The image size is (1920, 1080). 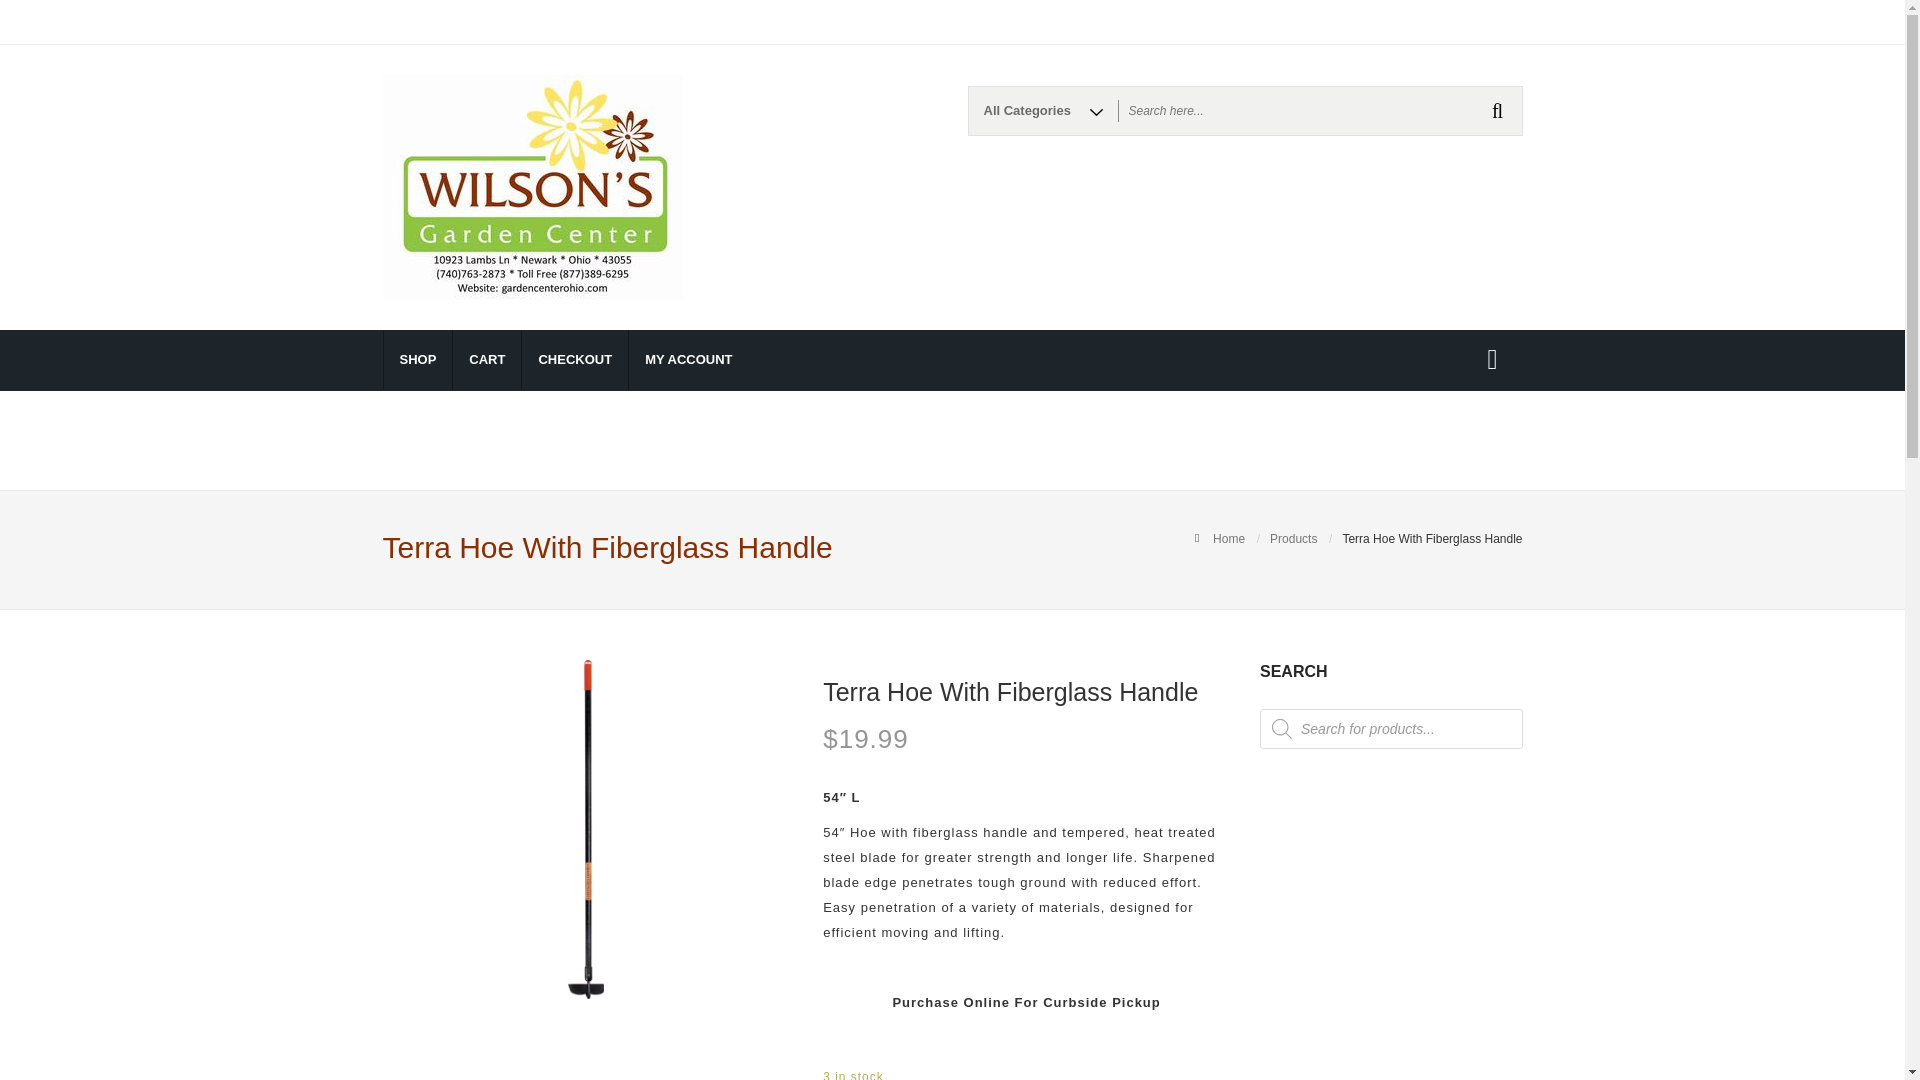 What do you see at coordinates (574, 359) in the screenshot?
I see `Checkout` at bounding box center [574, 359].